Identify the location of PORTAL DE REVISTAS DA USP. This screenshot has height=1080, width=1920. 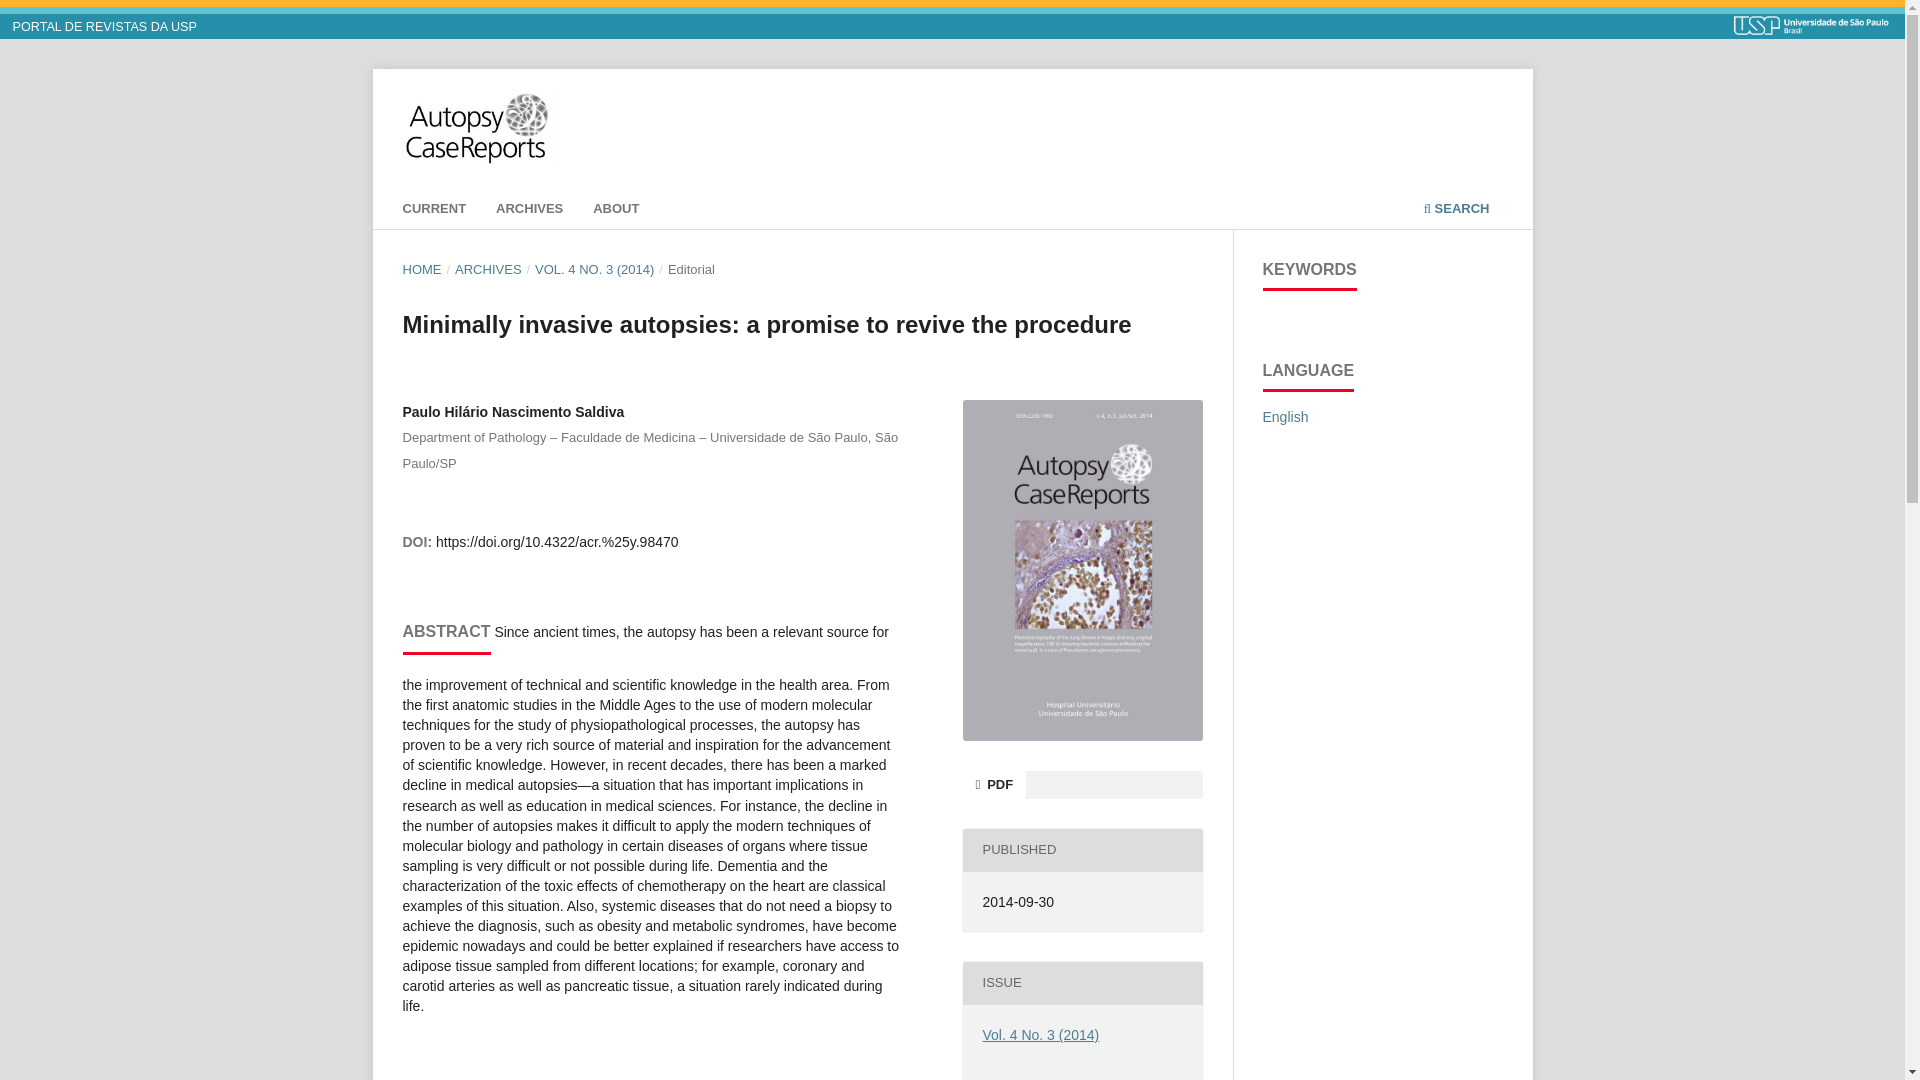
(105, 26).